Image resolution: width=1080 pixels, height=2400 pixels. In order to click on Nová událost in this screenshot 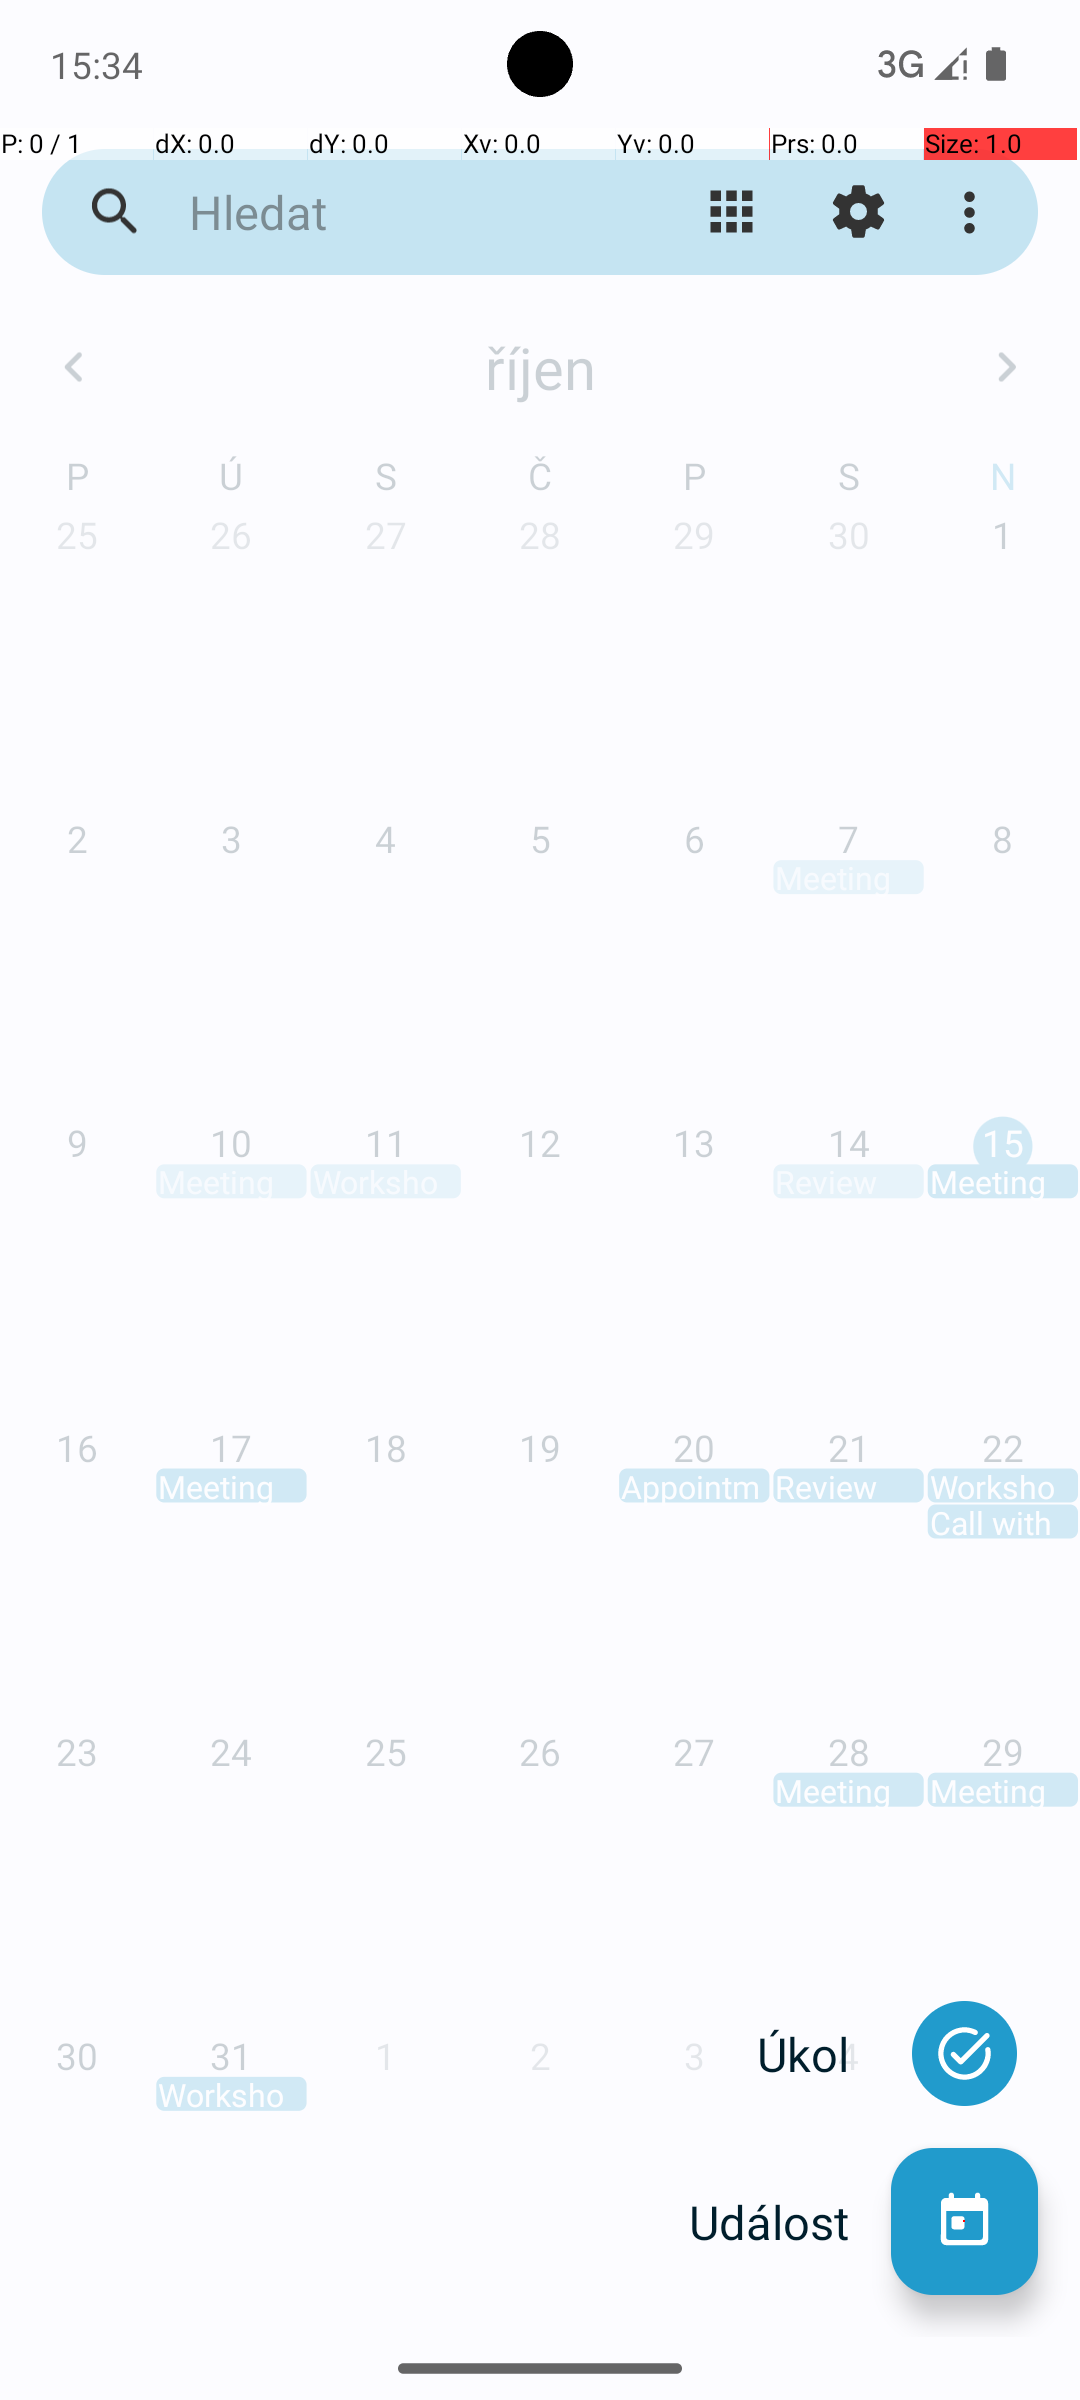, I will do `click(964, 2222)`.